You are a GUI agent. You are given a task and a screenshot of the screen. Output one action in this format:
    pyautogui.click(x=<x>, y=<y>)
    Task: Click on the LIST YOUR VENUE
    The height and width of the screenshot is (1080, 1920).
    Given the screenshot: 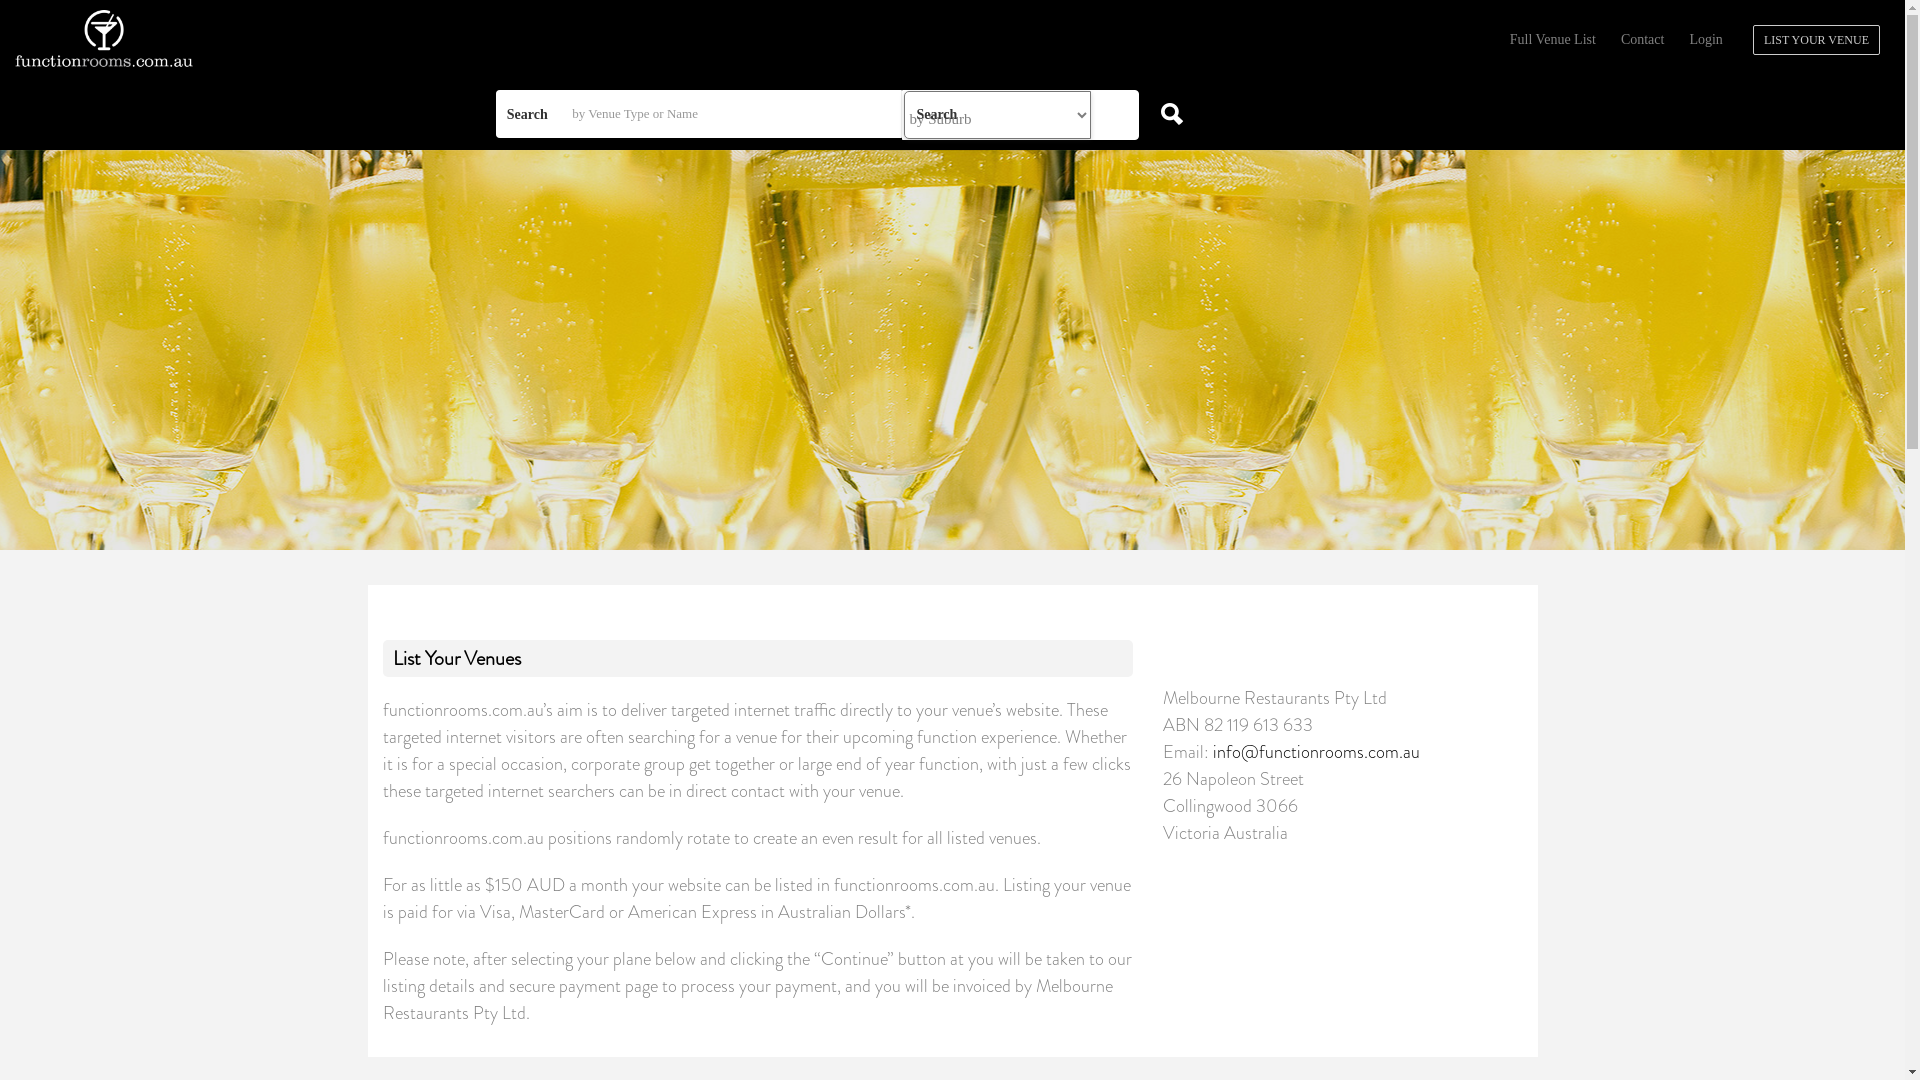 What is the action you would take?
    pyautogui.click(x=1816, y=40)
    